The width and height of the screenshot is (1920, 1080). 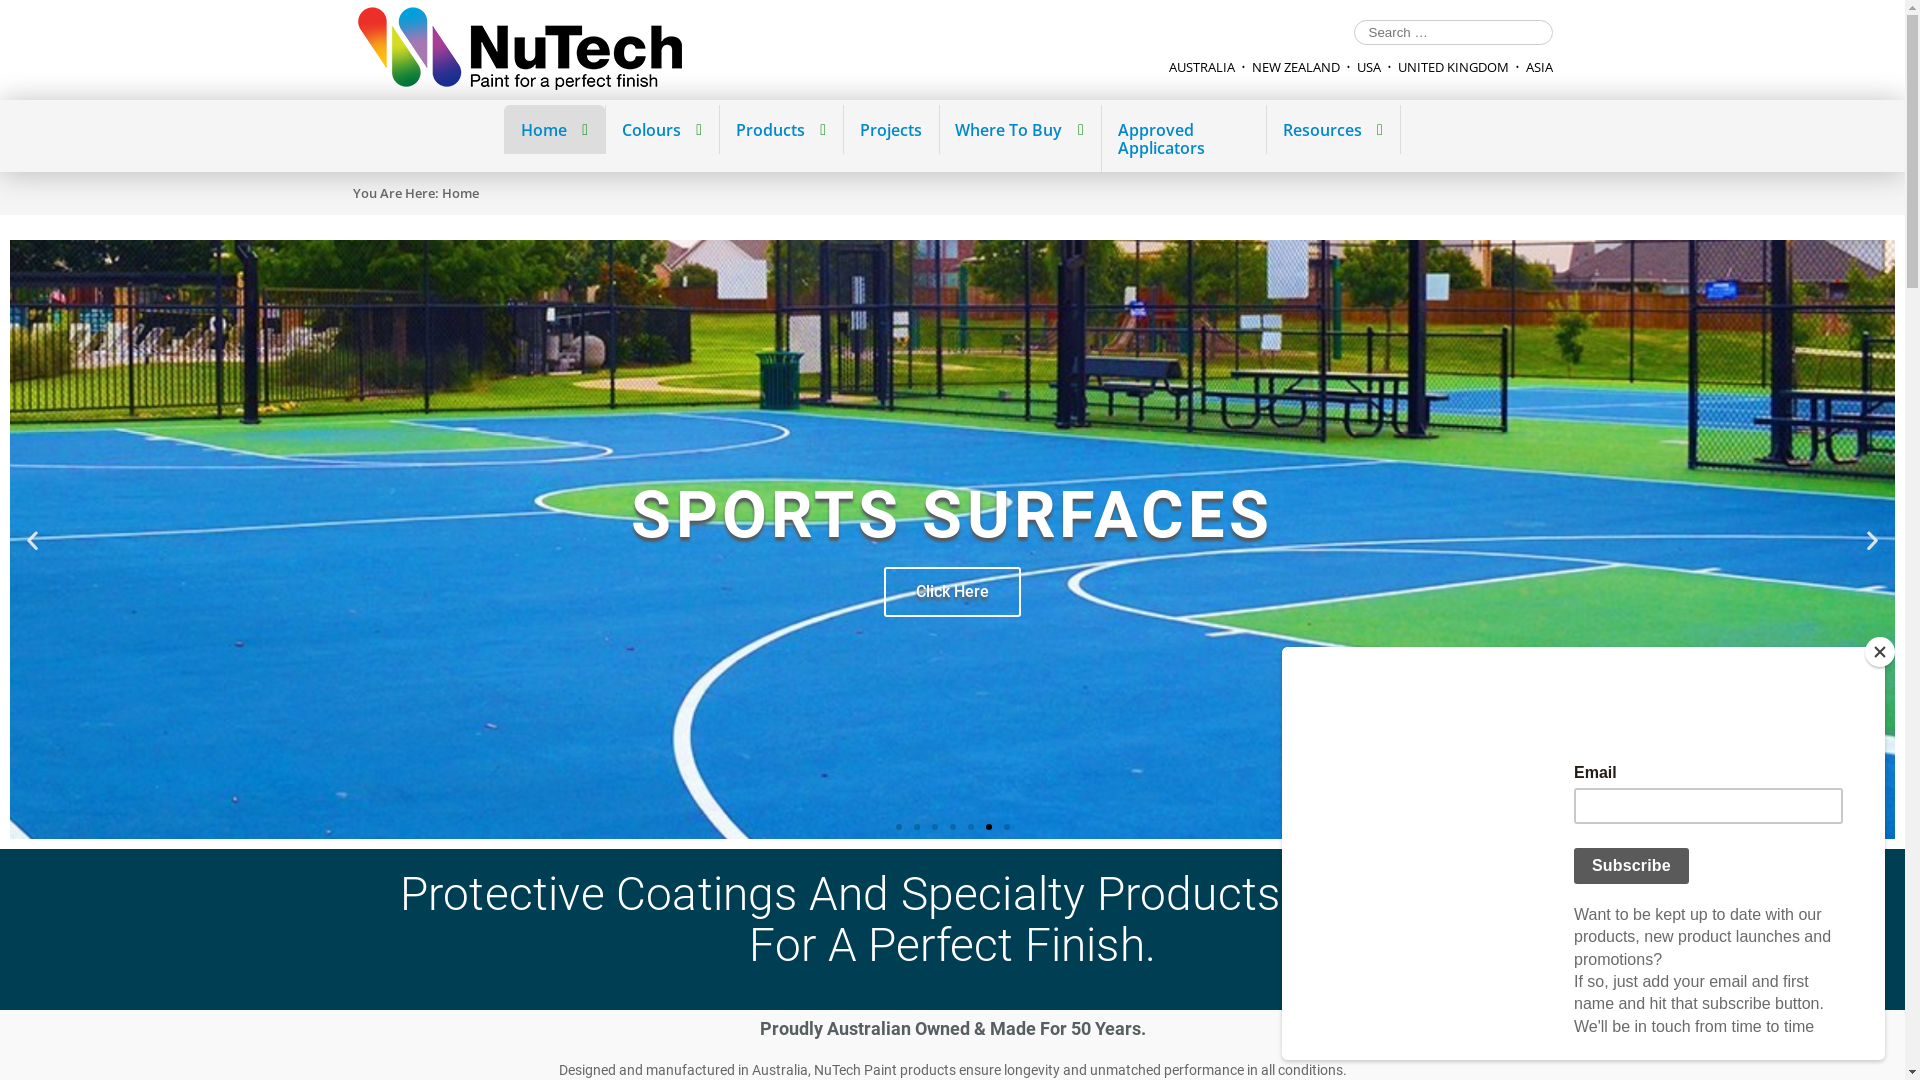 What do you see at coordinates (1020, 130) in the screenshot?
I see `Where To Buy` at bounding box center [1020, 130].